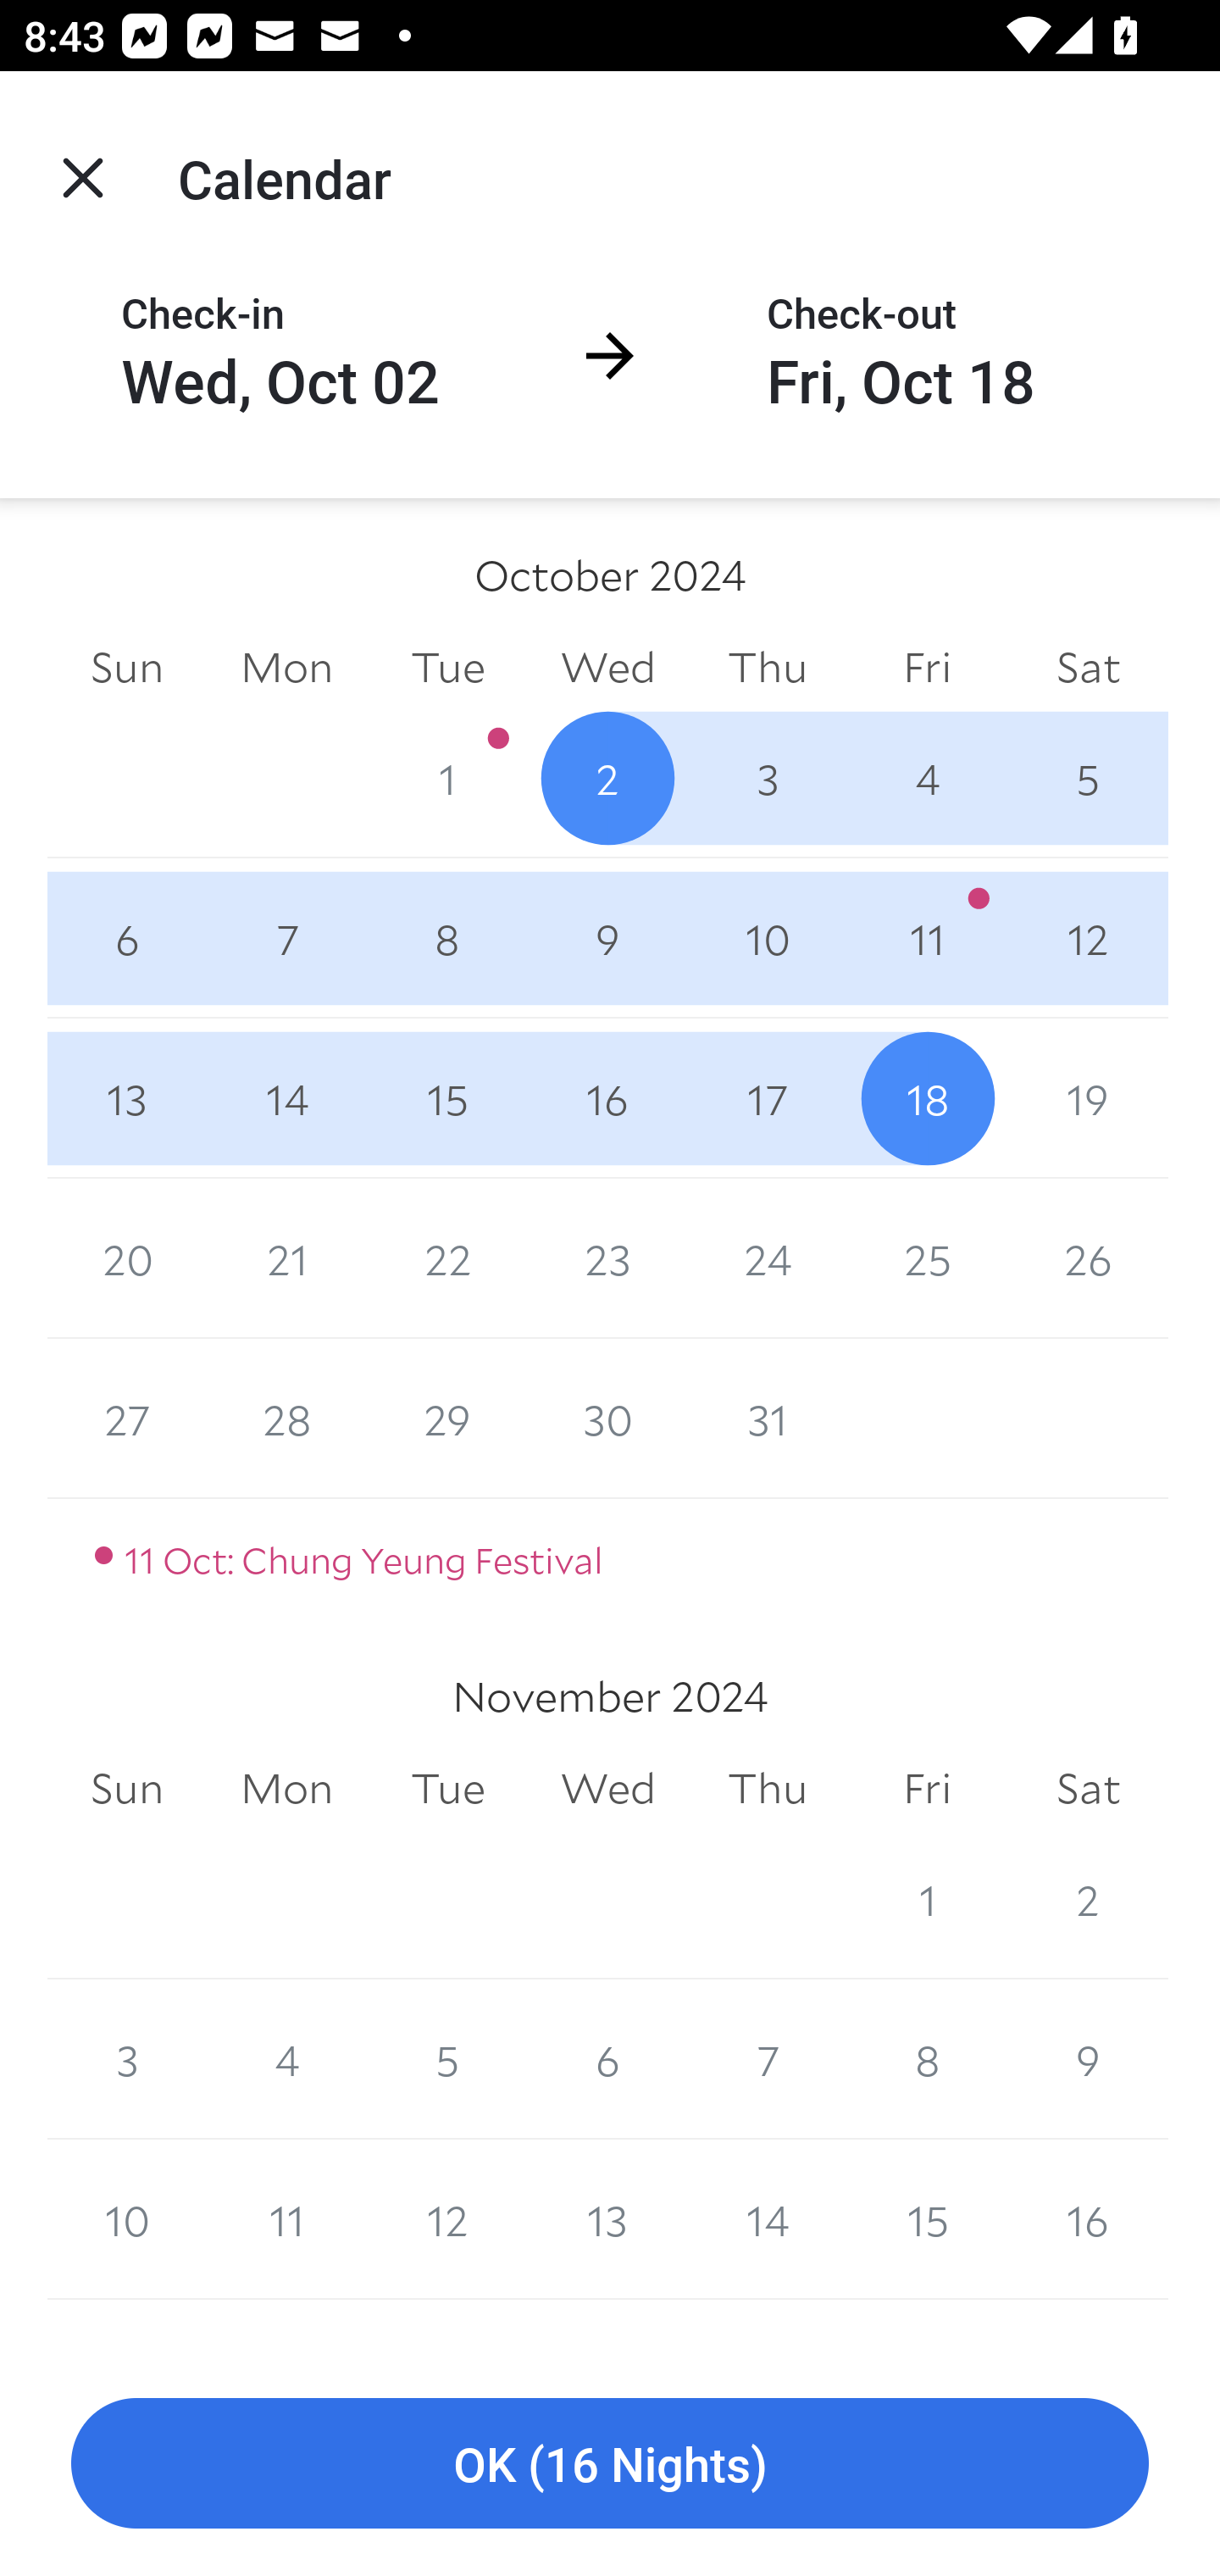 The image size is (1220, 2576). Describe the element at coordinates (127, 1098) in the screenshot. I see `13 13 October 2024` at that location.